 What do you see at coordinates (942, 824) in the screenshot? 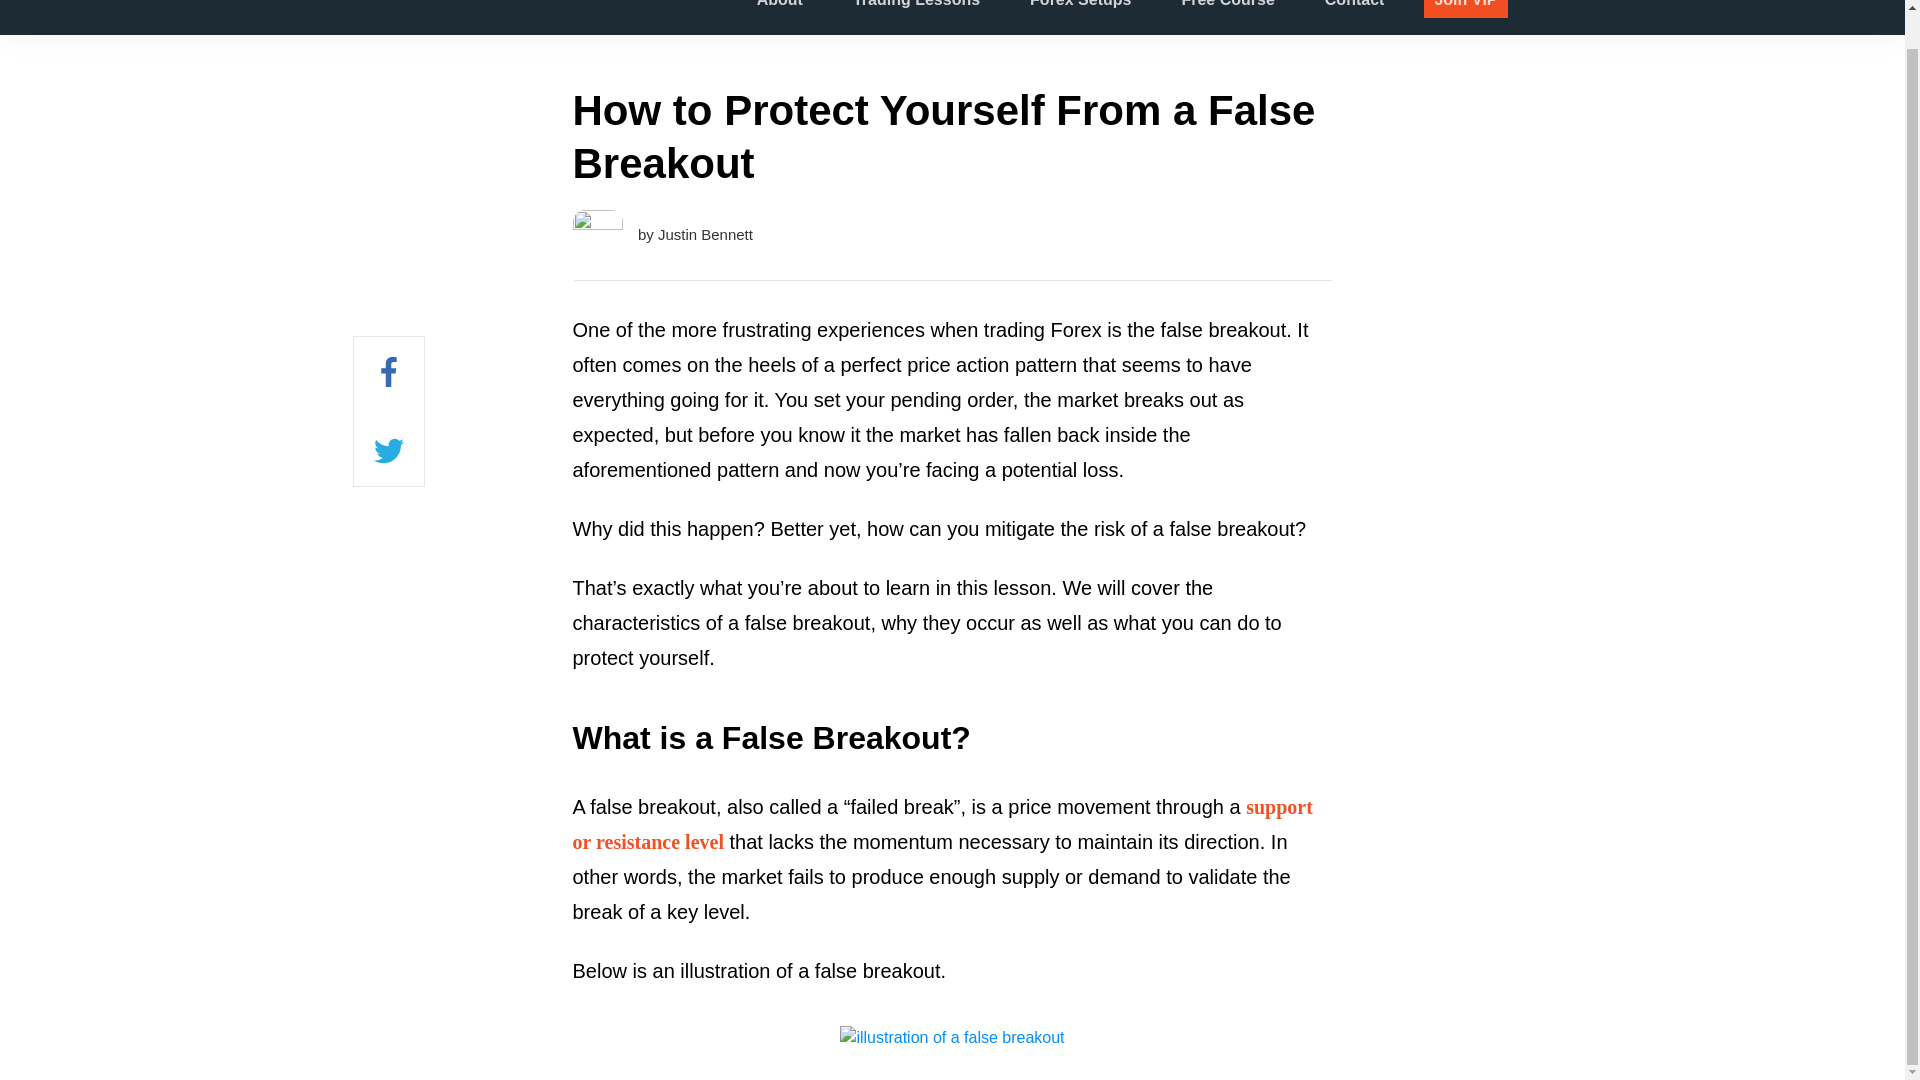
I see `support or resistance level` at bounding box center [942, 824].